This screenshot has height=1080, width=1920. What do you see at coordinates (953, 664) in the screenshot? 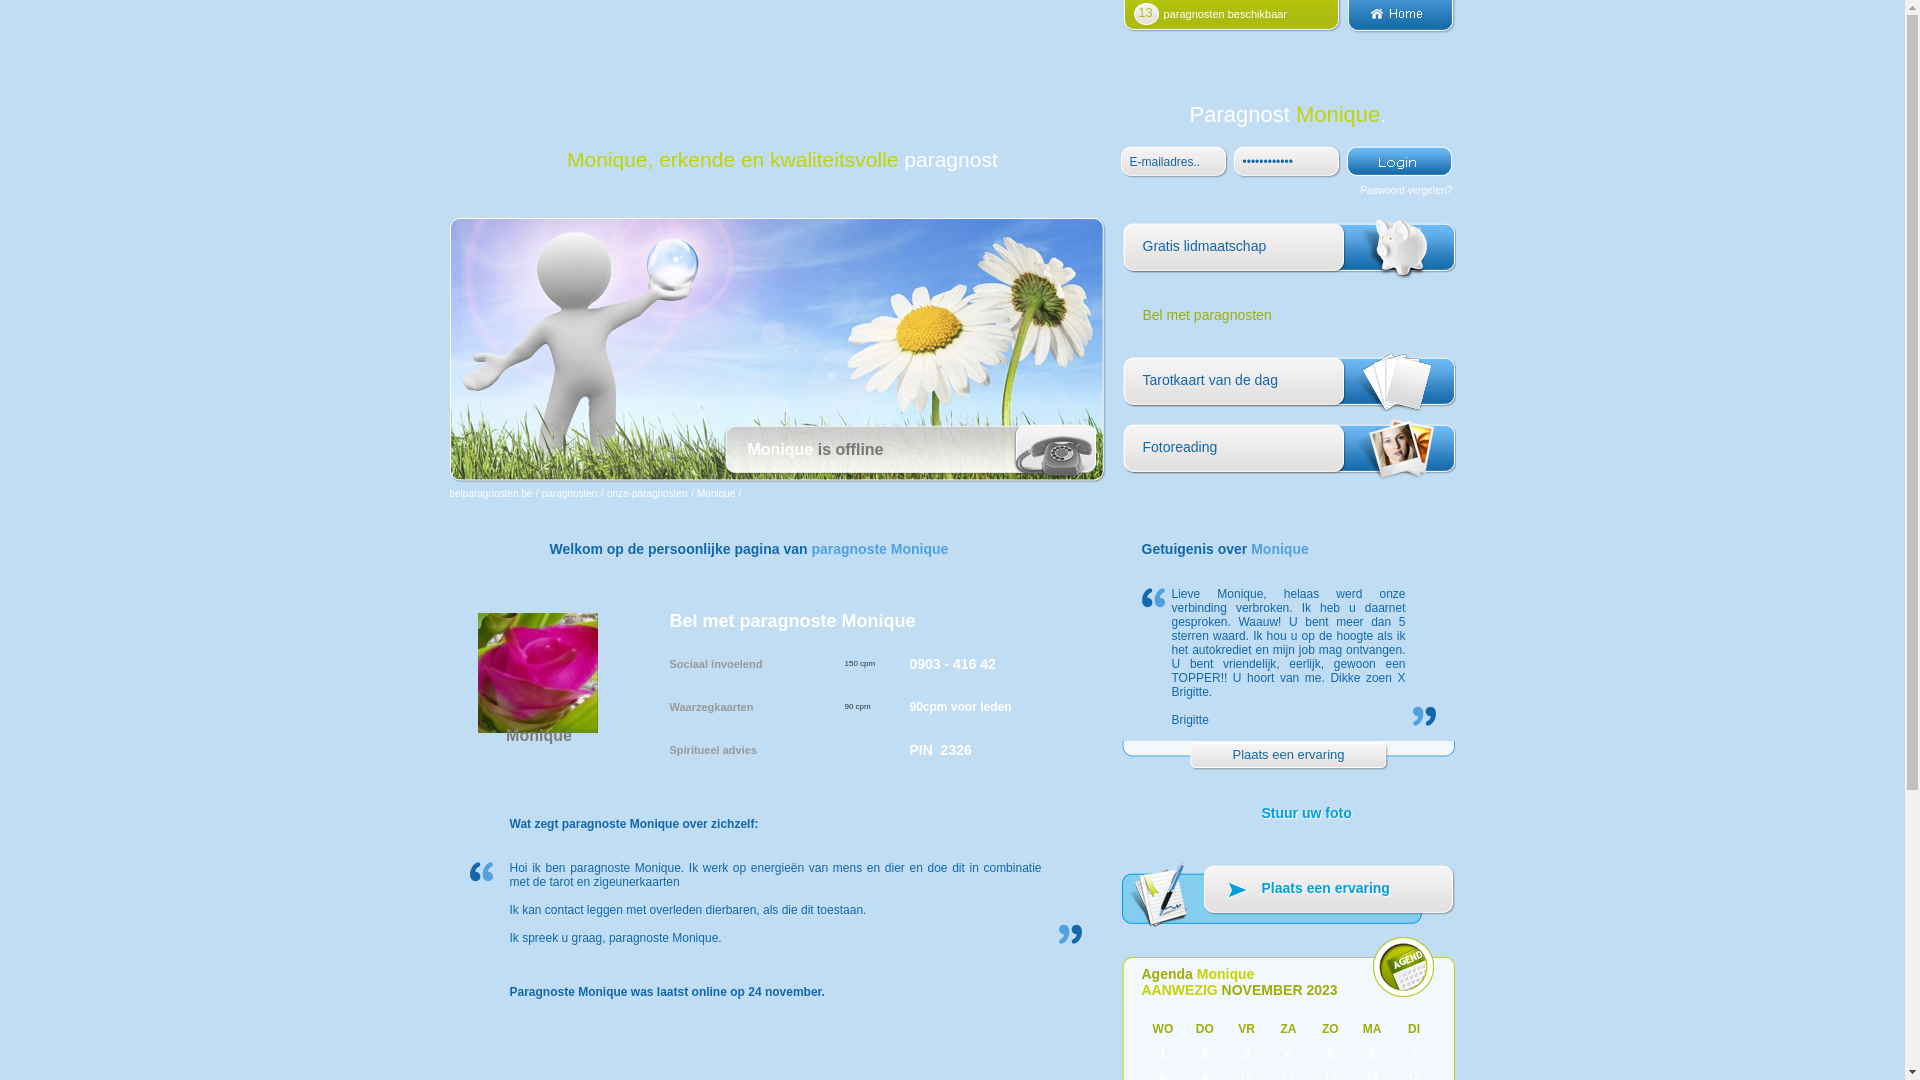
I see `0903 - 416 42` at bounding box center [953, 664].